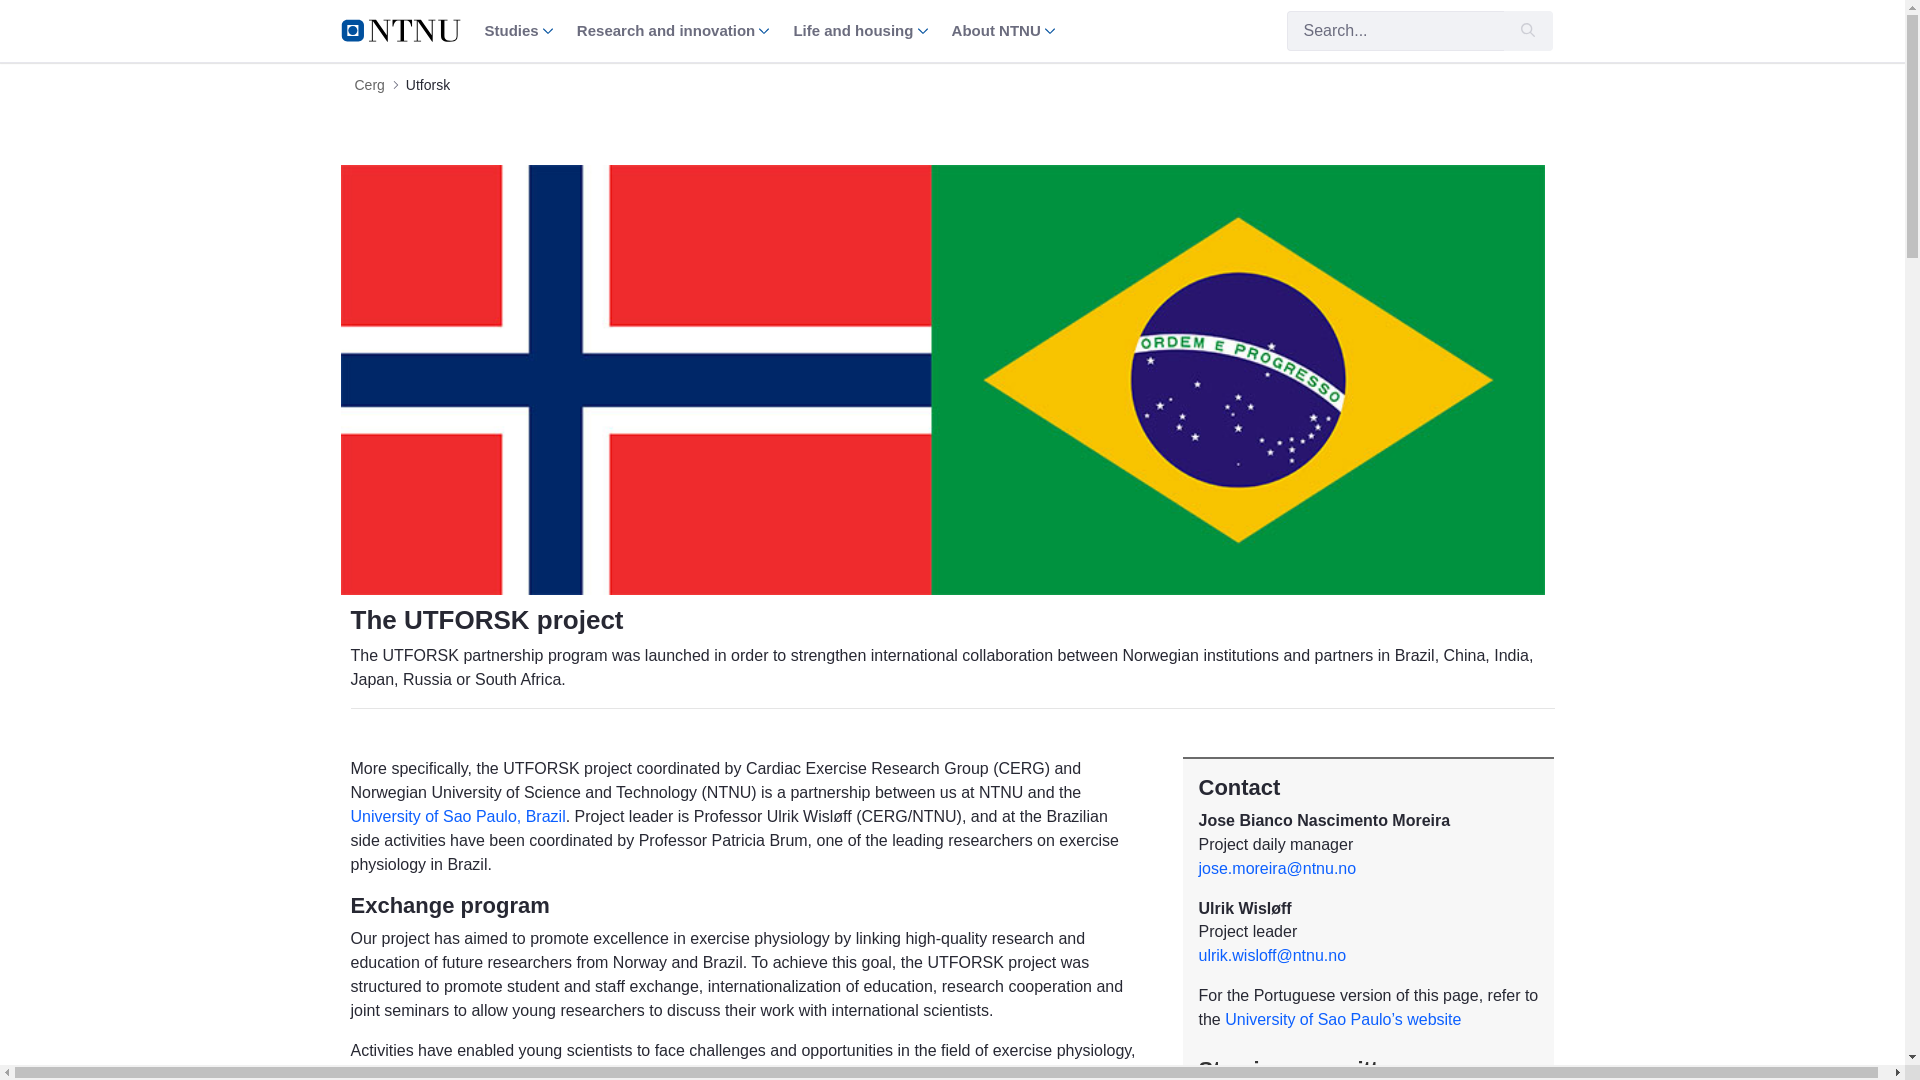 The width and height of the screenshot is (1920, 1080). Describe the element at coordinates (672, 30) in the screenshot. I see `Research and innovation` at that location.